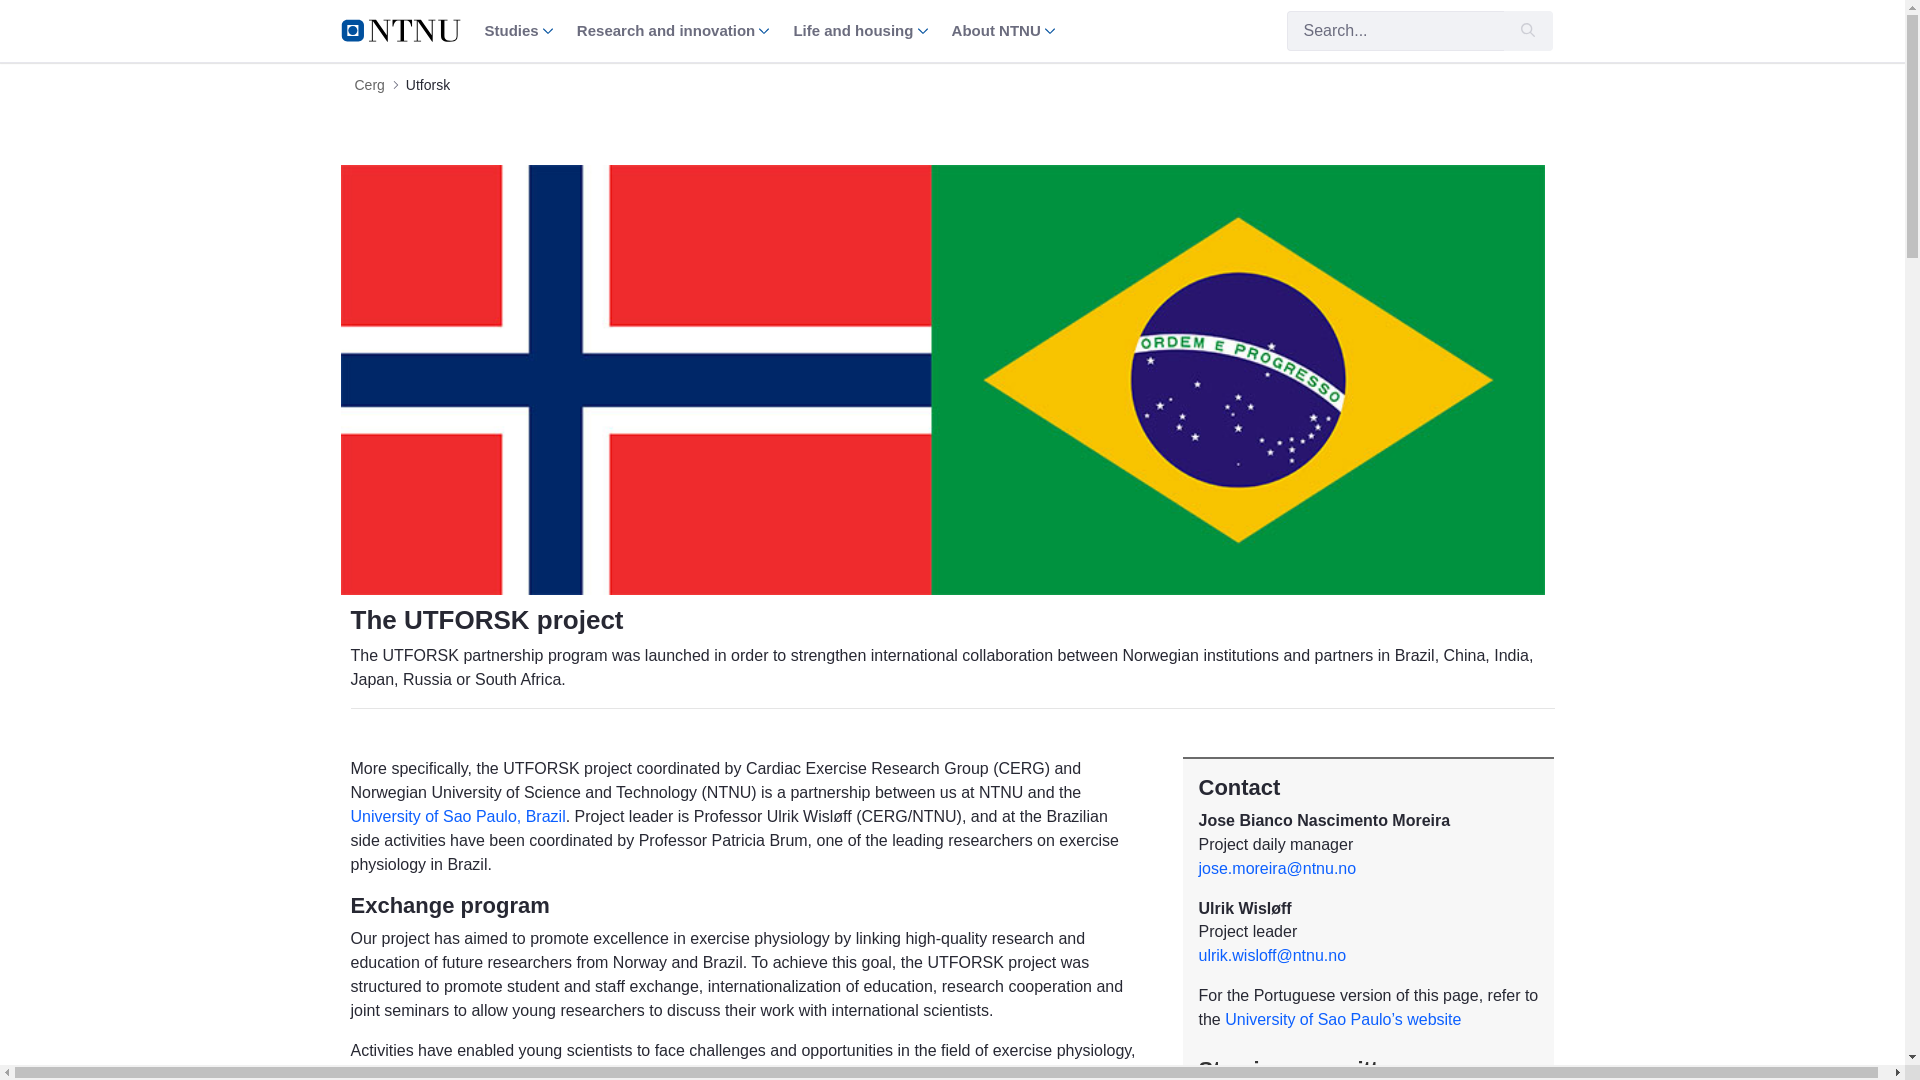 The width and height of the screenshot is (1920, 1080). Describe the element at coordinates (672, 30) in the screenshot. I see `Research and innovation` at that location.